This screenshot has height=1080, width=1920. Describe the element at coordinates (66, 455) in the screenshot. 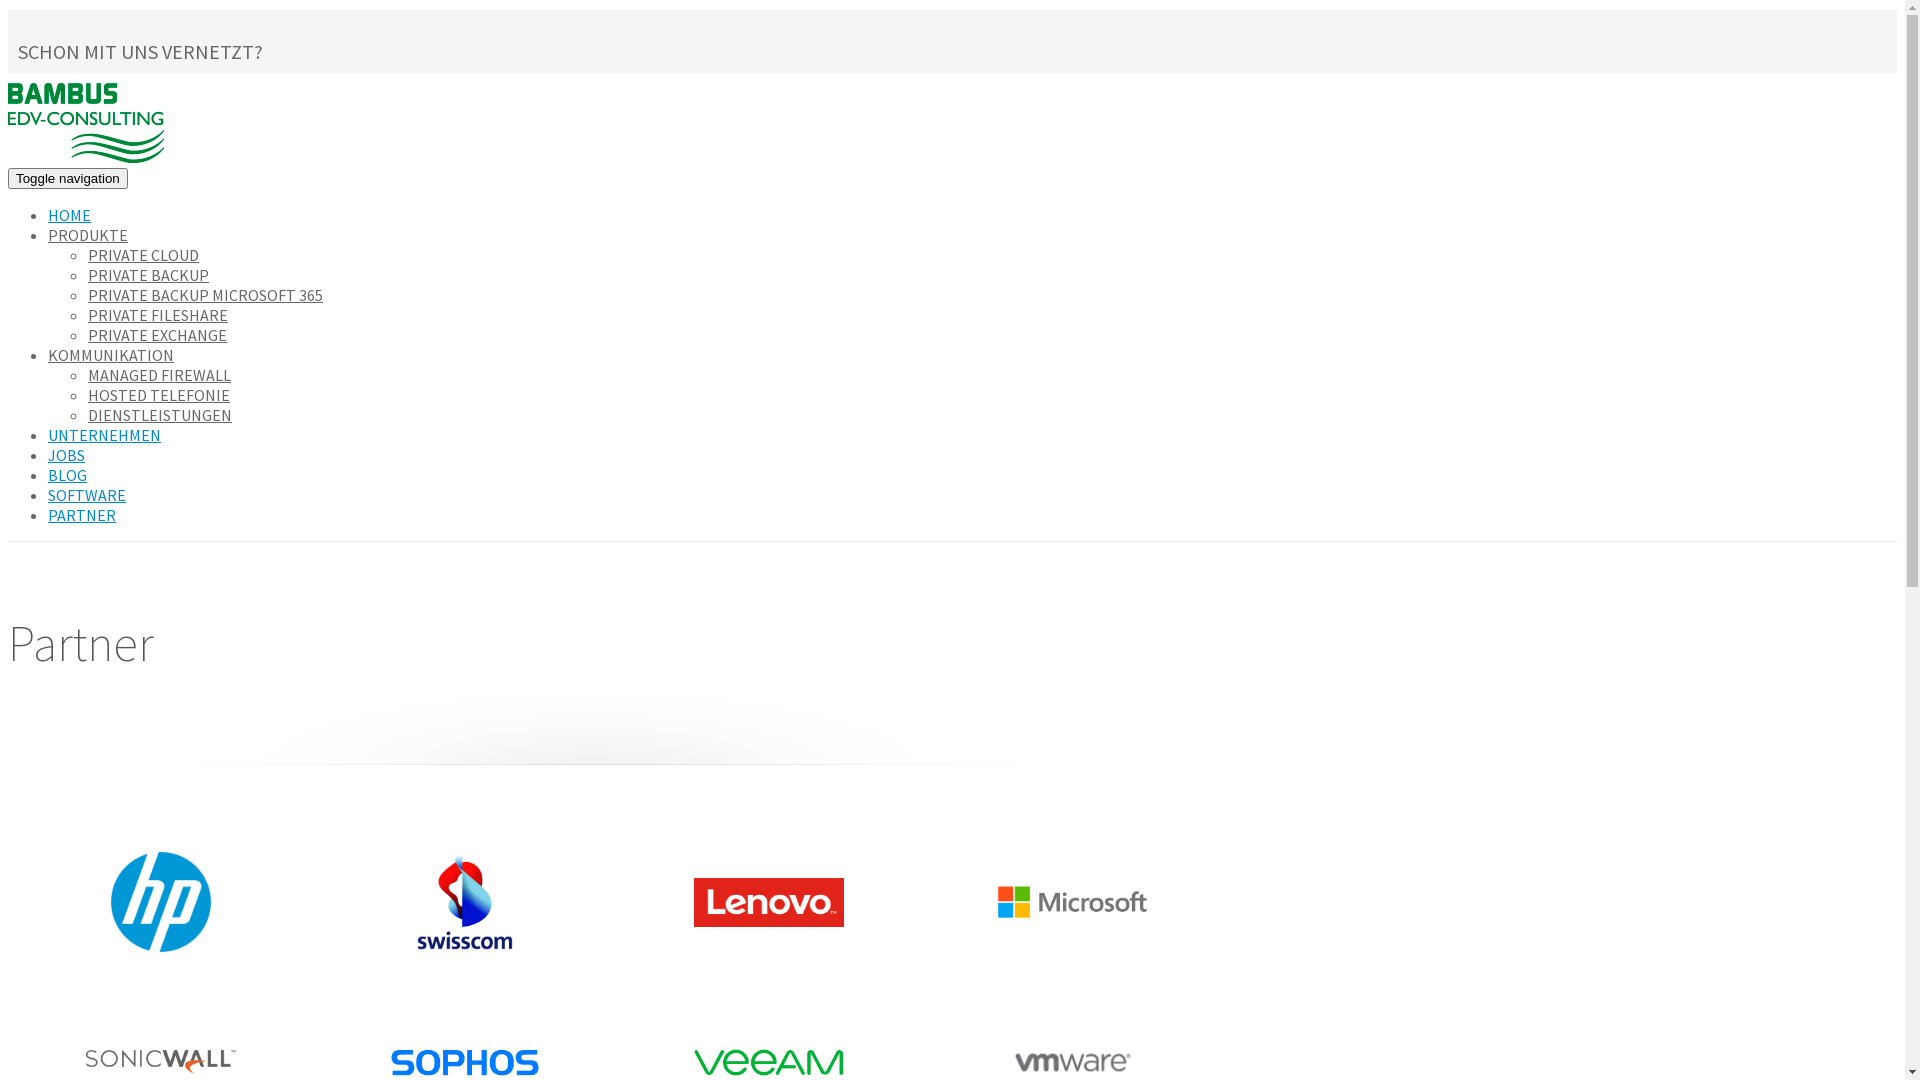

I see `JOBS` at that location.